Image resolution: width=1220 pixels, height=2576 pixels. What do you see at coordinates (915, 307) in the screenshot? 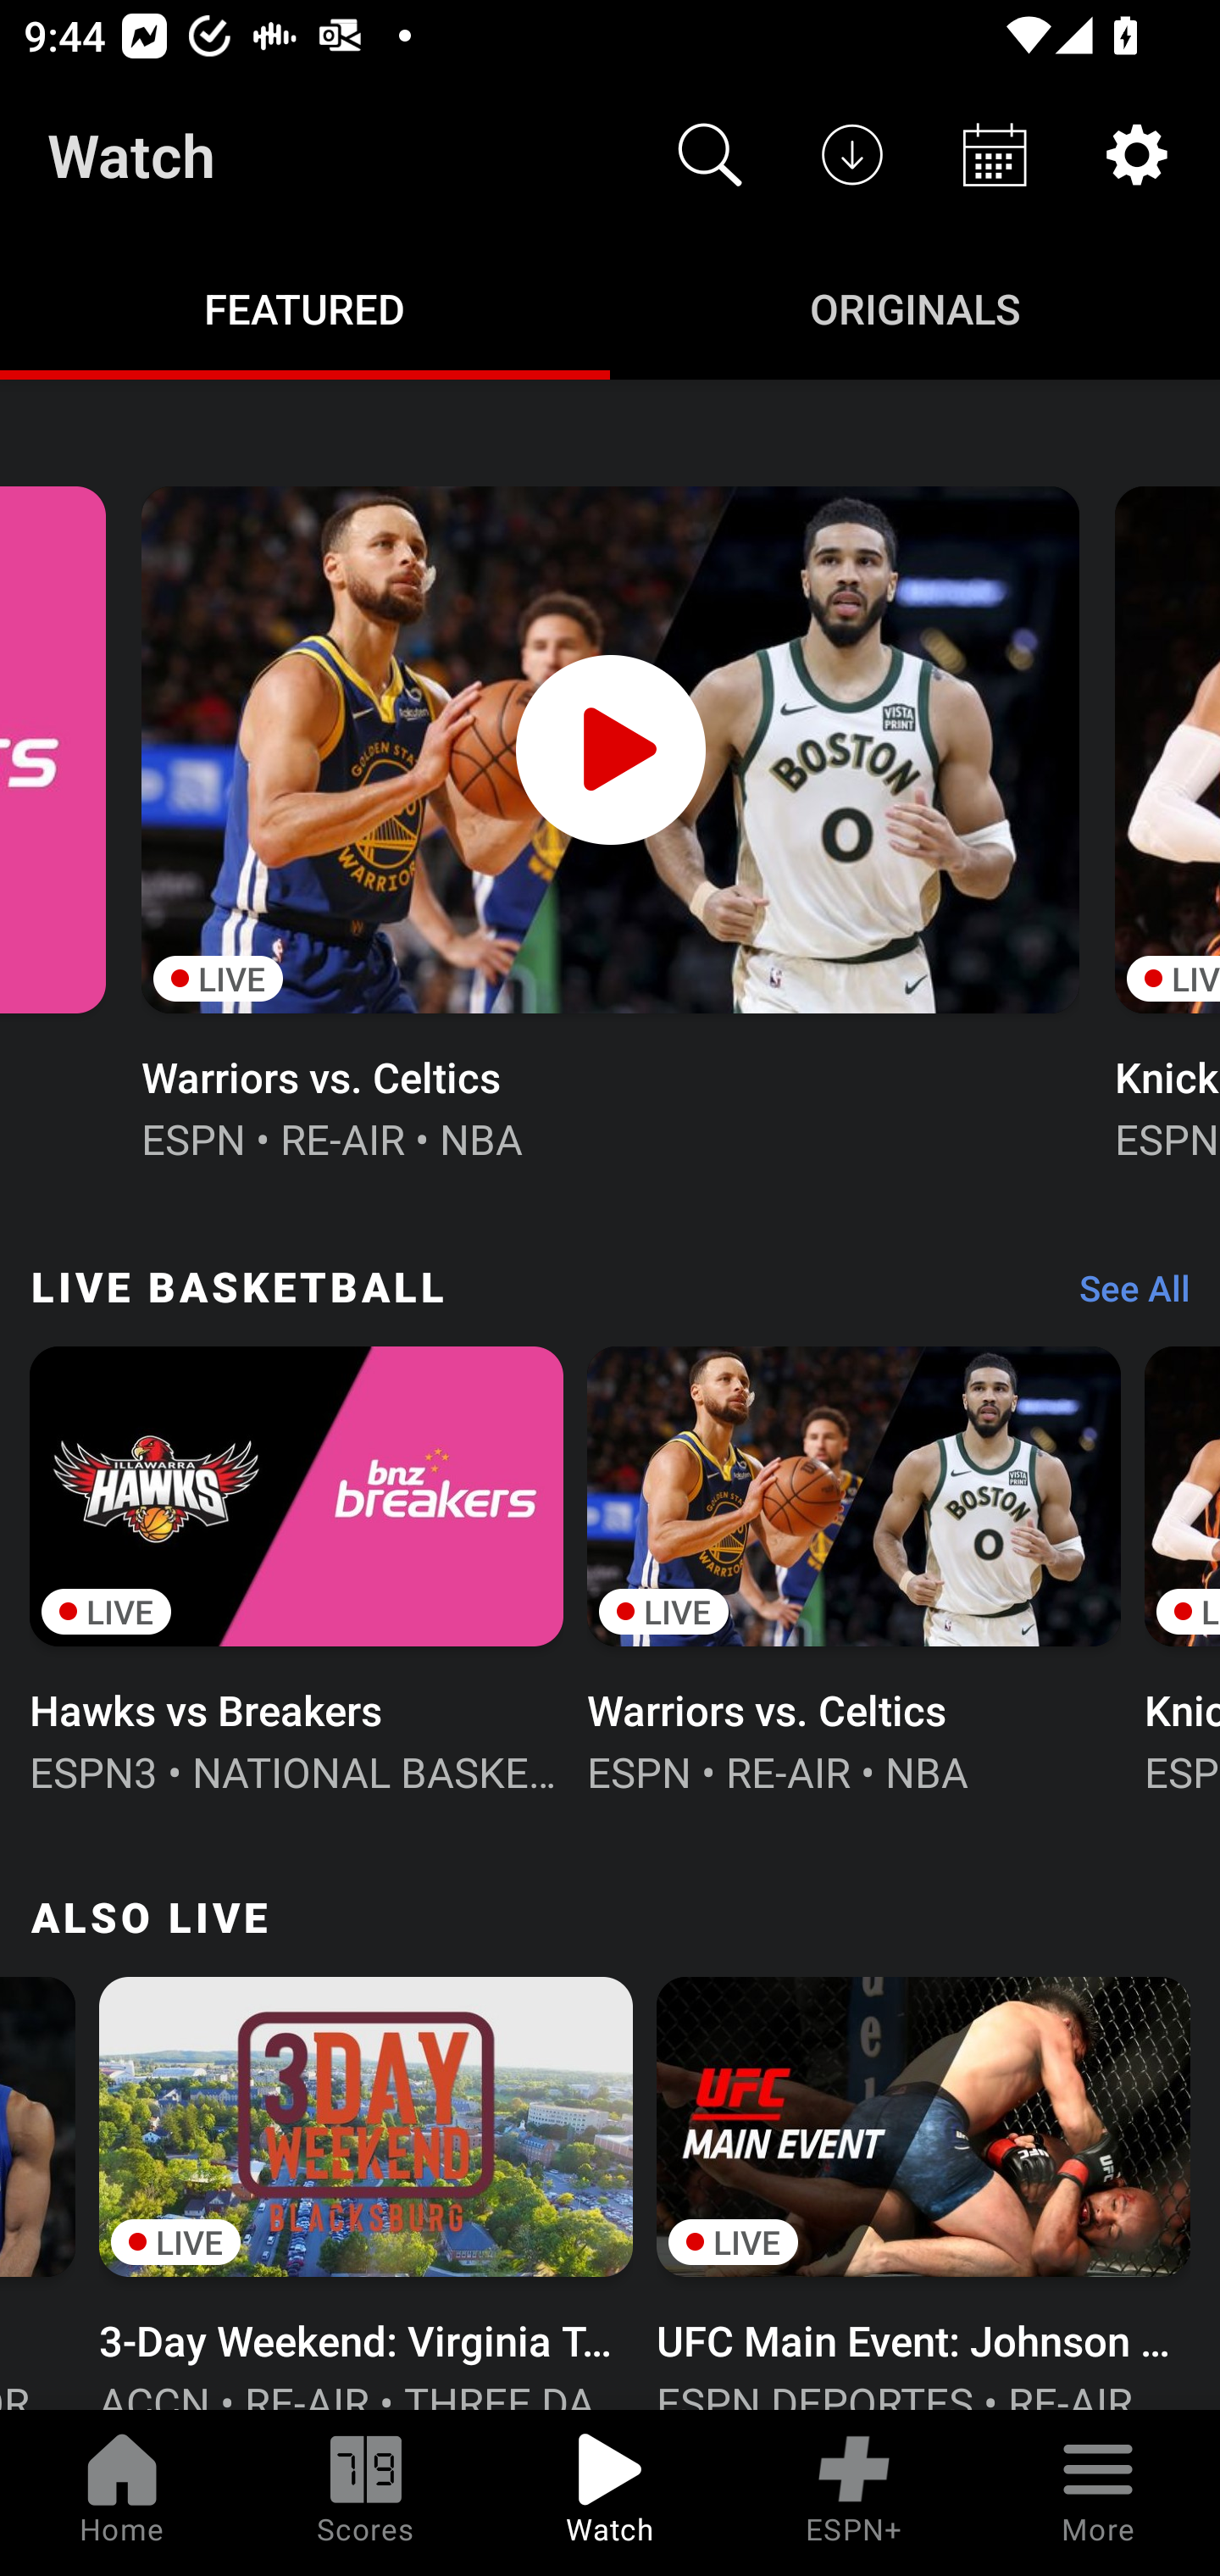
I see `Originals ORIGINALS` at bounding box center [915, 307].